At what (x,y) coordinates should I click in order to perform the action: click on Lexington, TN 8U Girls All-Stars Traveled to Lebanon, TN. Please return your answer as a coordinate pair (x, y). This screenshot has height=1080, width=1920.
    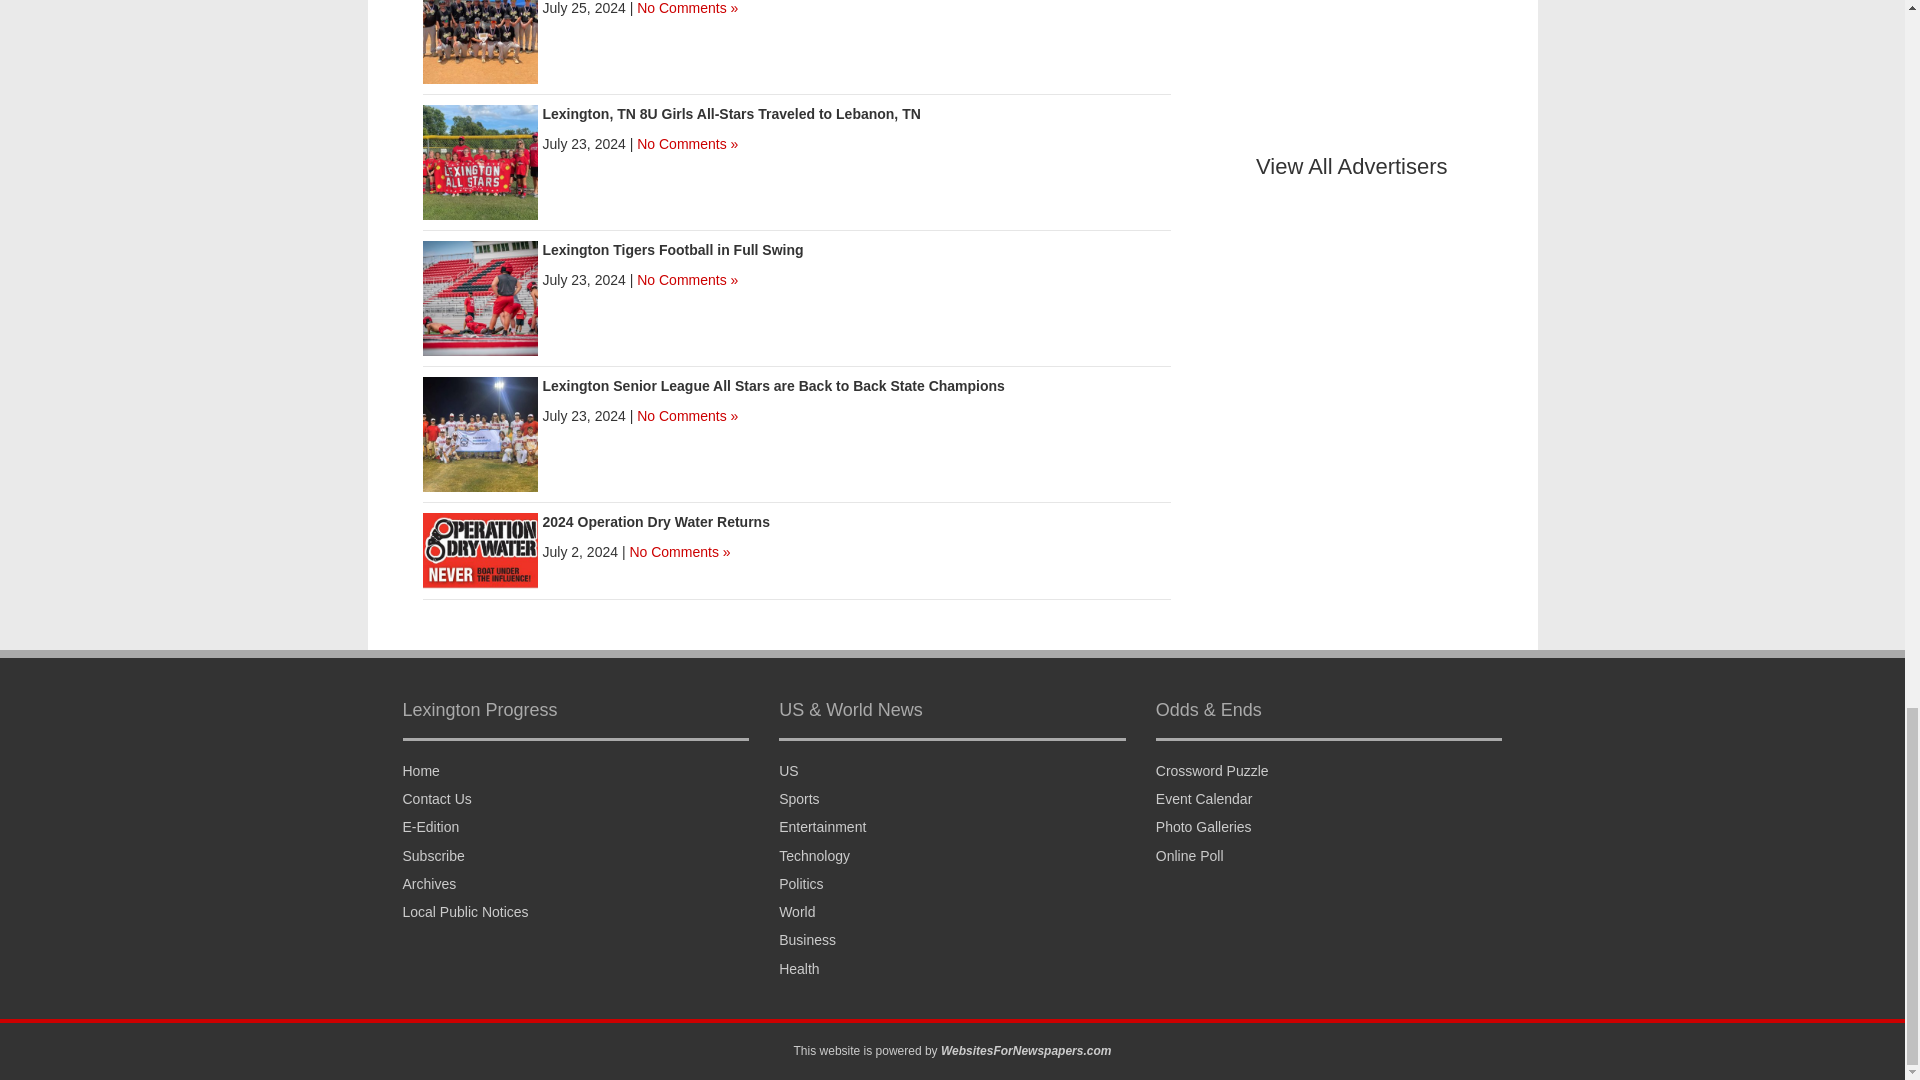
    Looking at the image, I should click on (730, 114).